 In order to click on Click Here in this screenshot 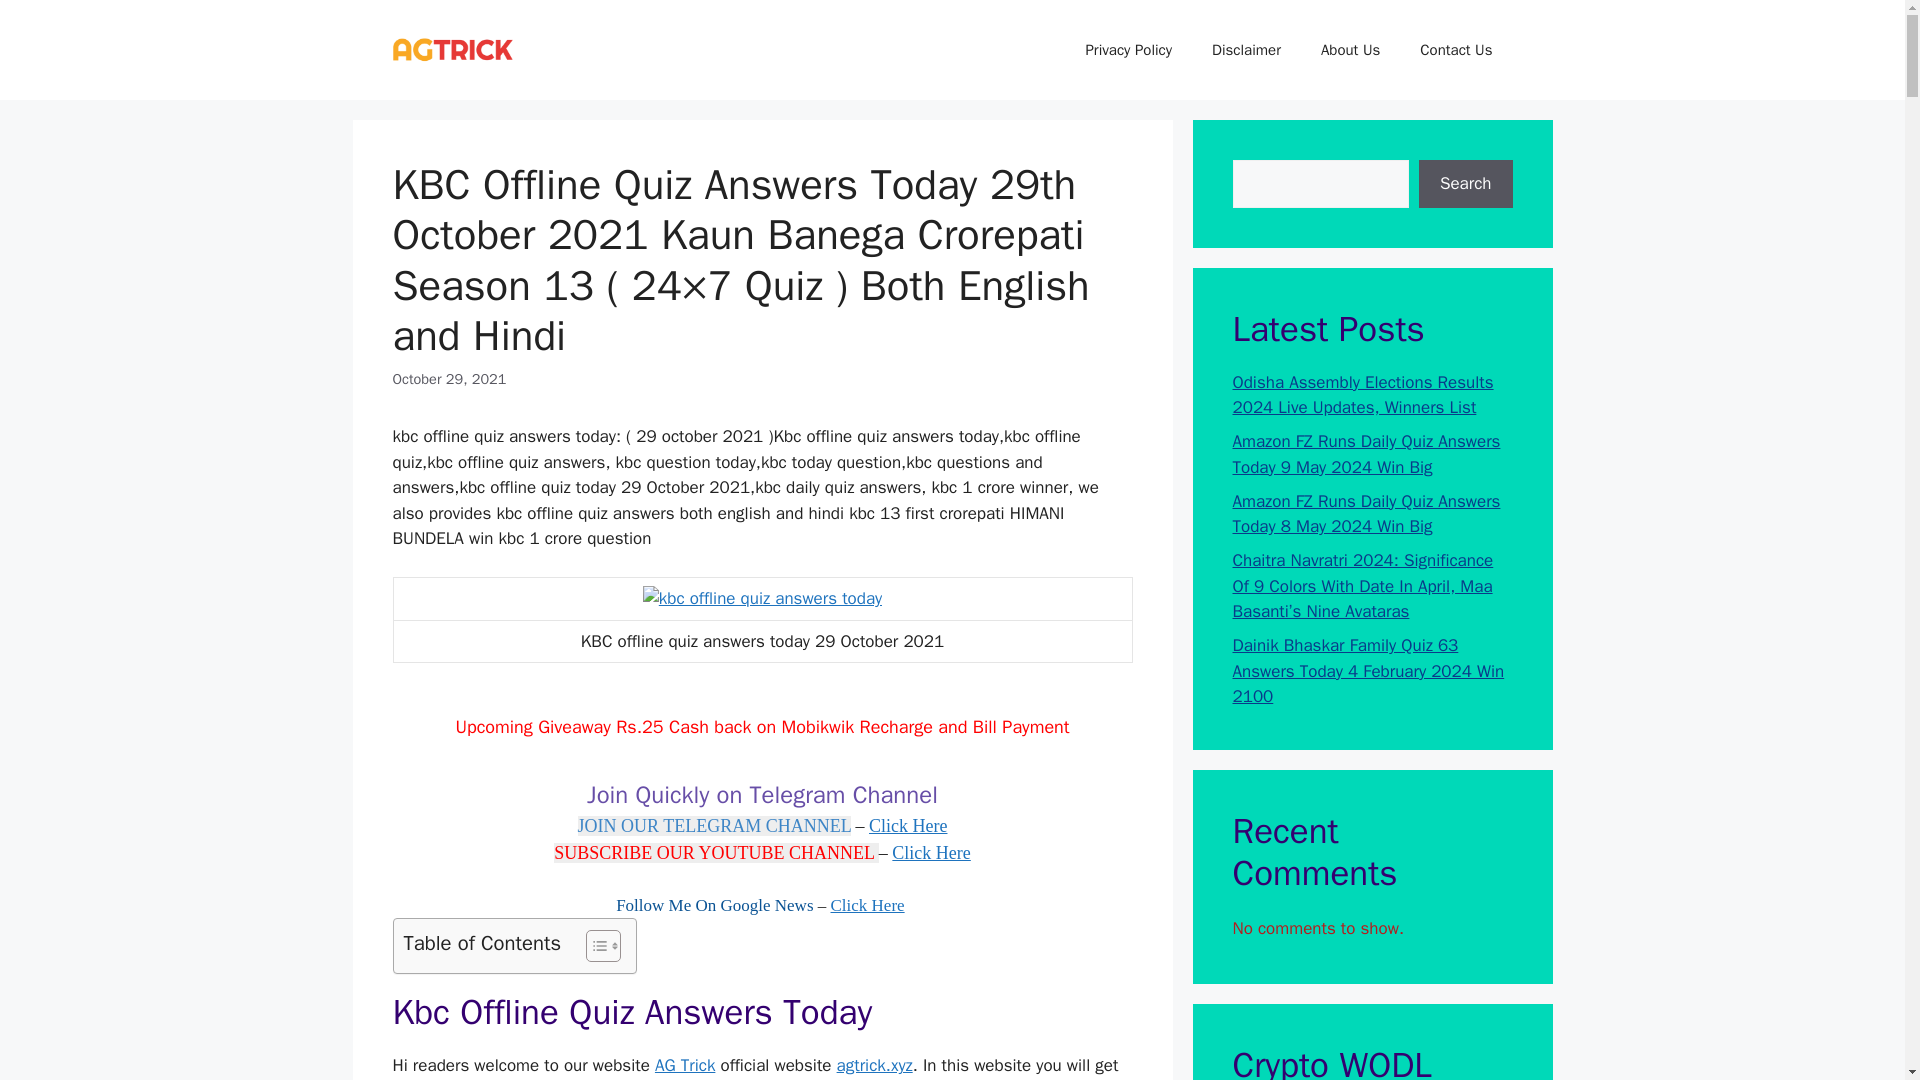, I will do `click(908, 826)`.